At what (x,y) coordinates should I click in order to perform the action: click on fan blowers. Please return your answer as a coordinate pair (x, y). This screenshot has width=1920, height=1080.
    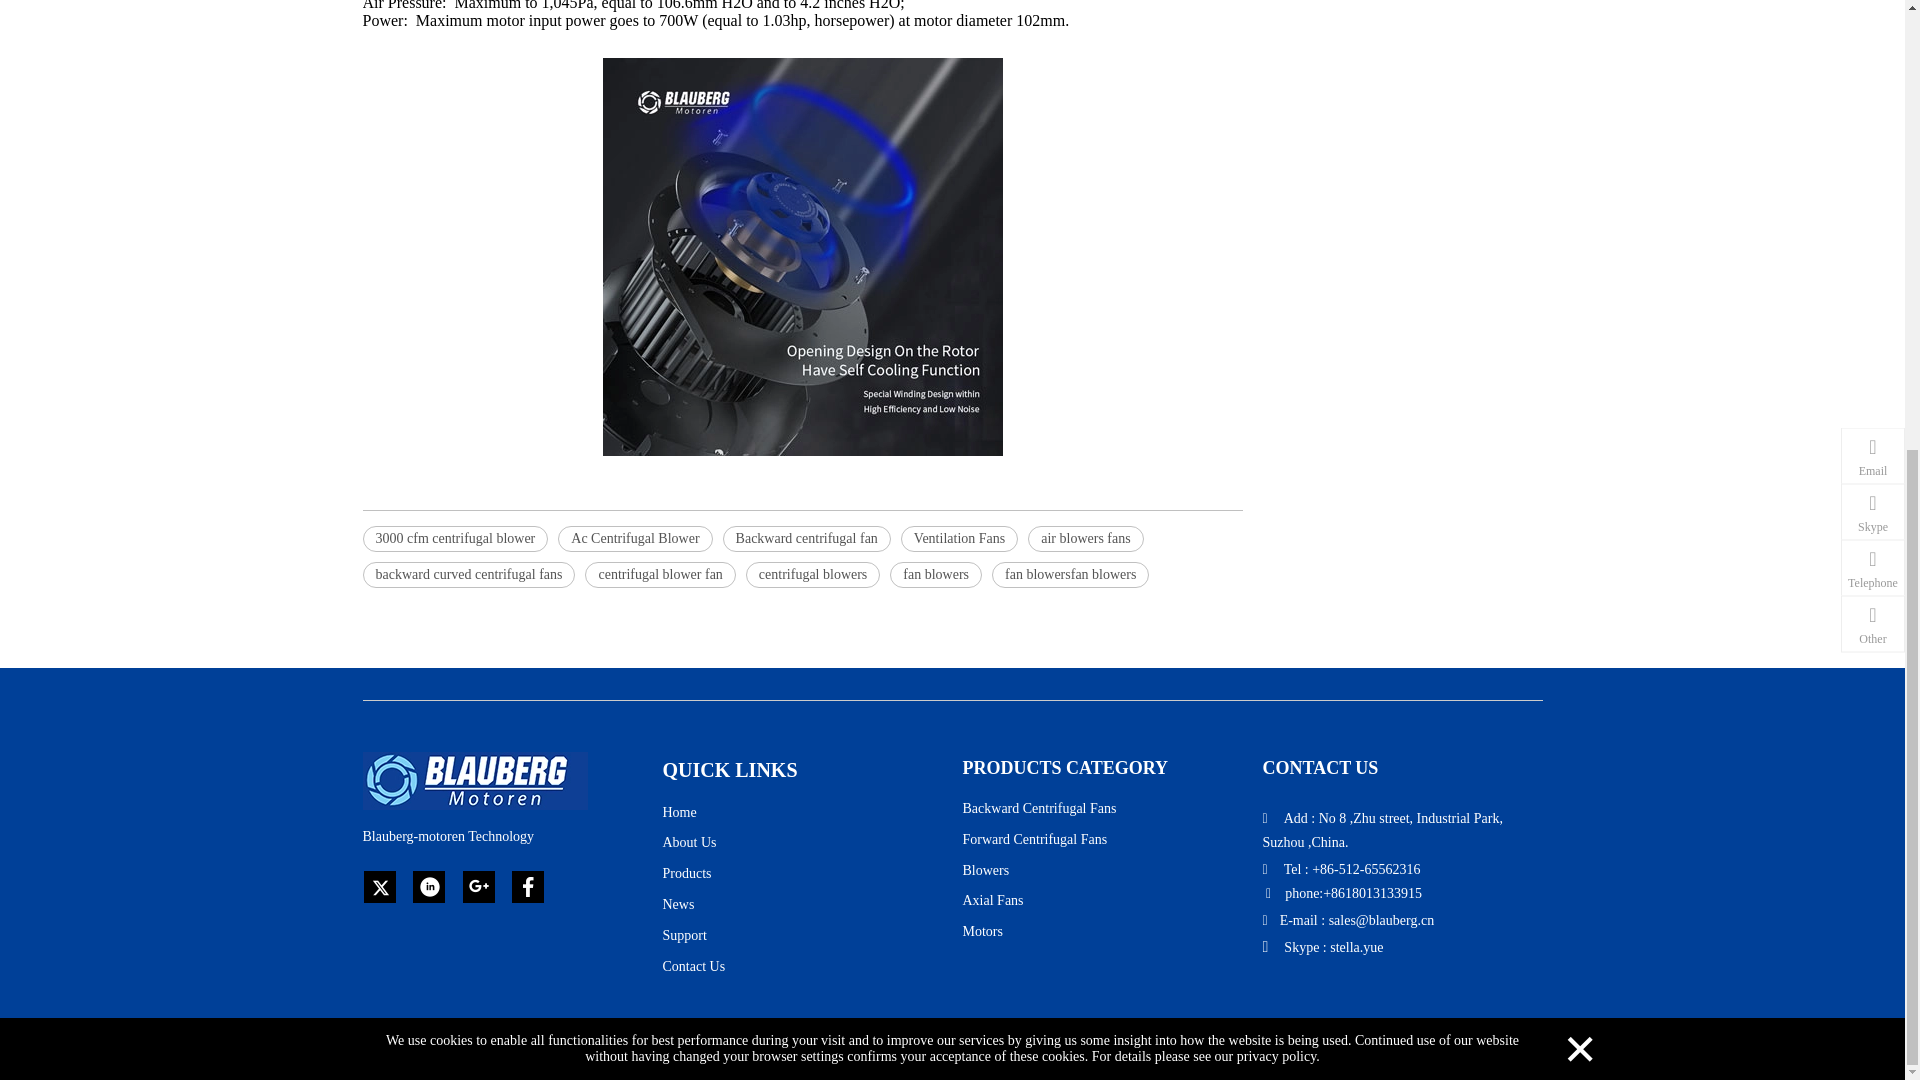
    Looking at the image, I should click on (936, 574).